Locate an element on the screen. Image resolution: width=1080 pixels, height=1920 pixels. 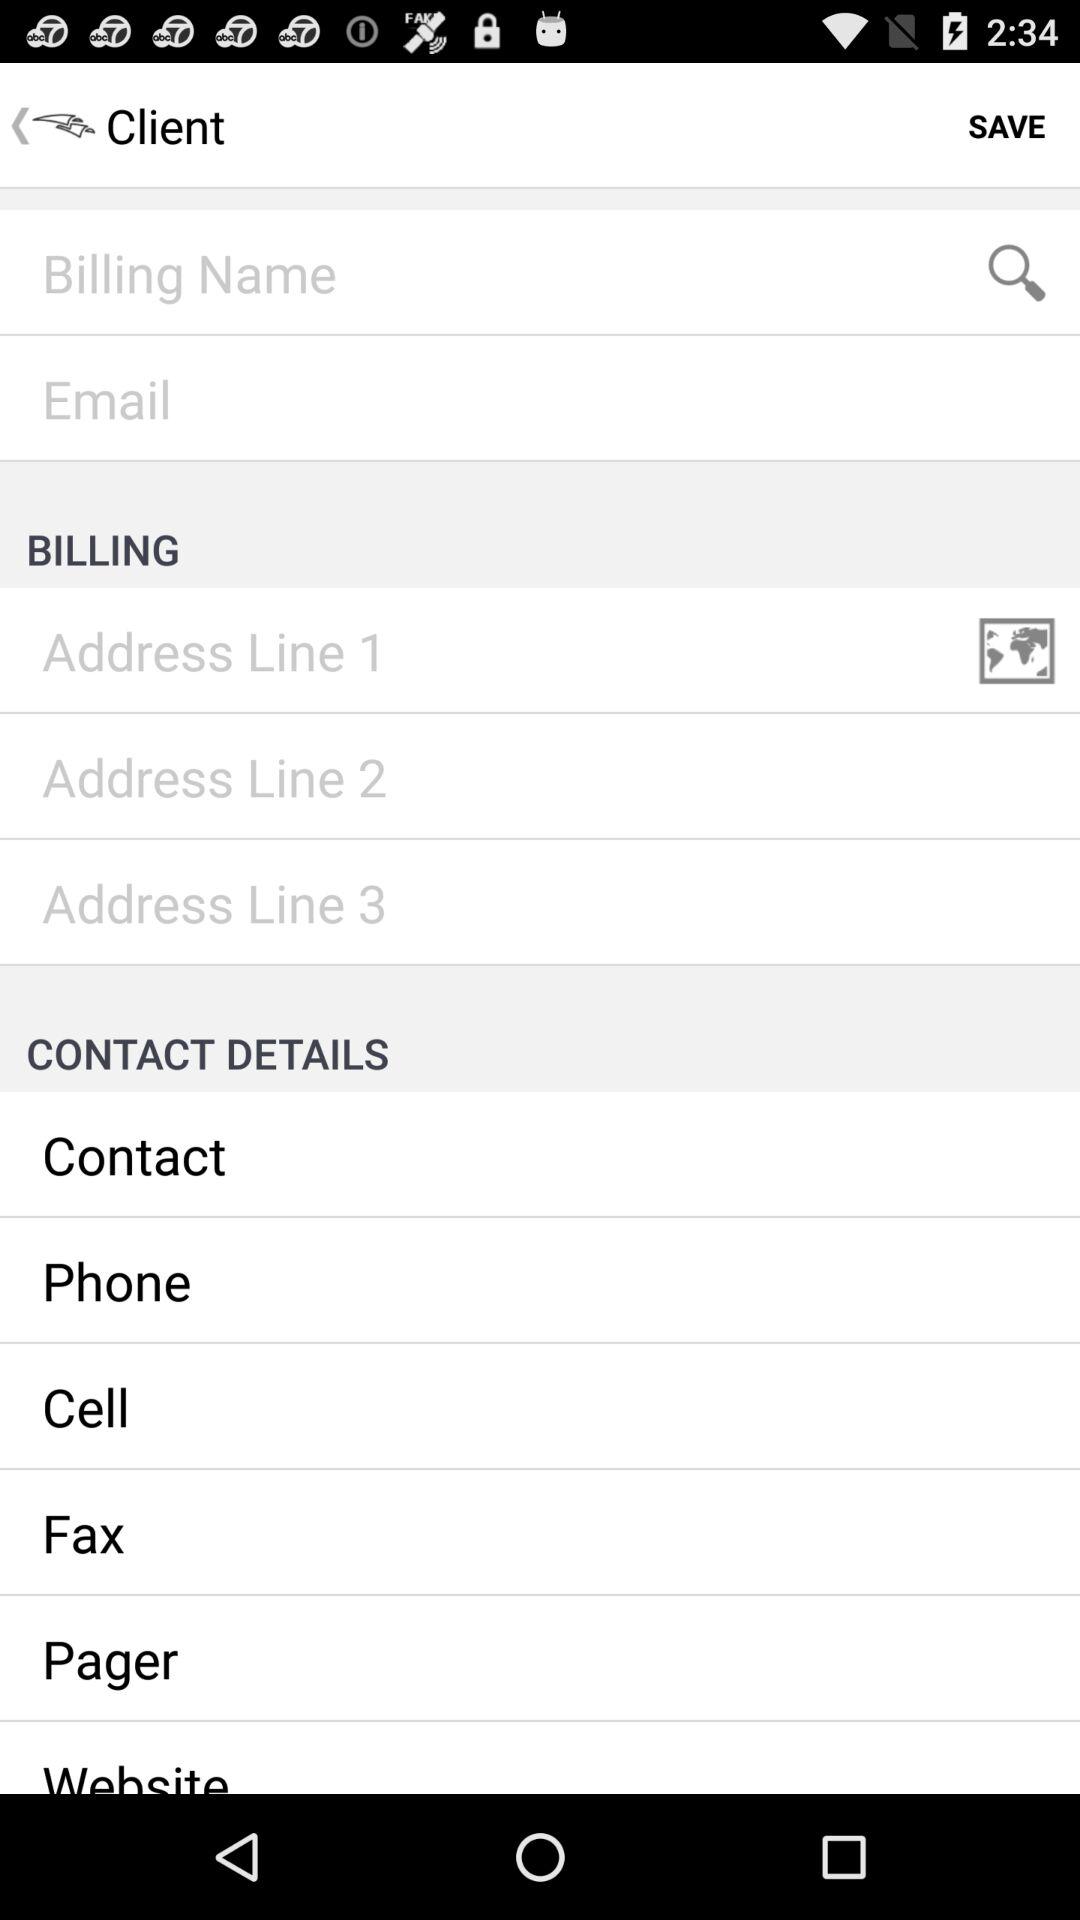
select in the map is located at coordinates (1017, 651).